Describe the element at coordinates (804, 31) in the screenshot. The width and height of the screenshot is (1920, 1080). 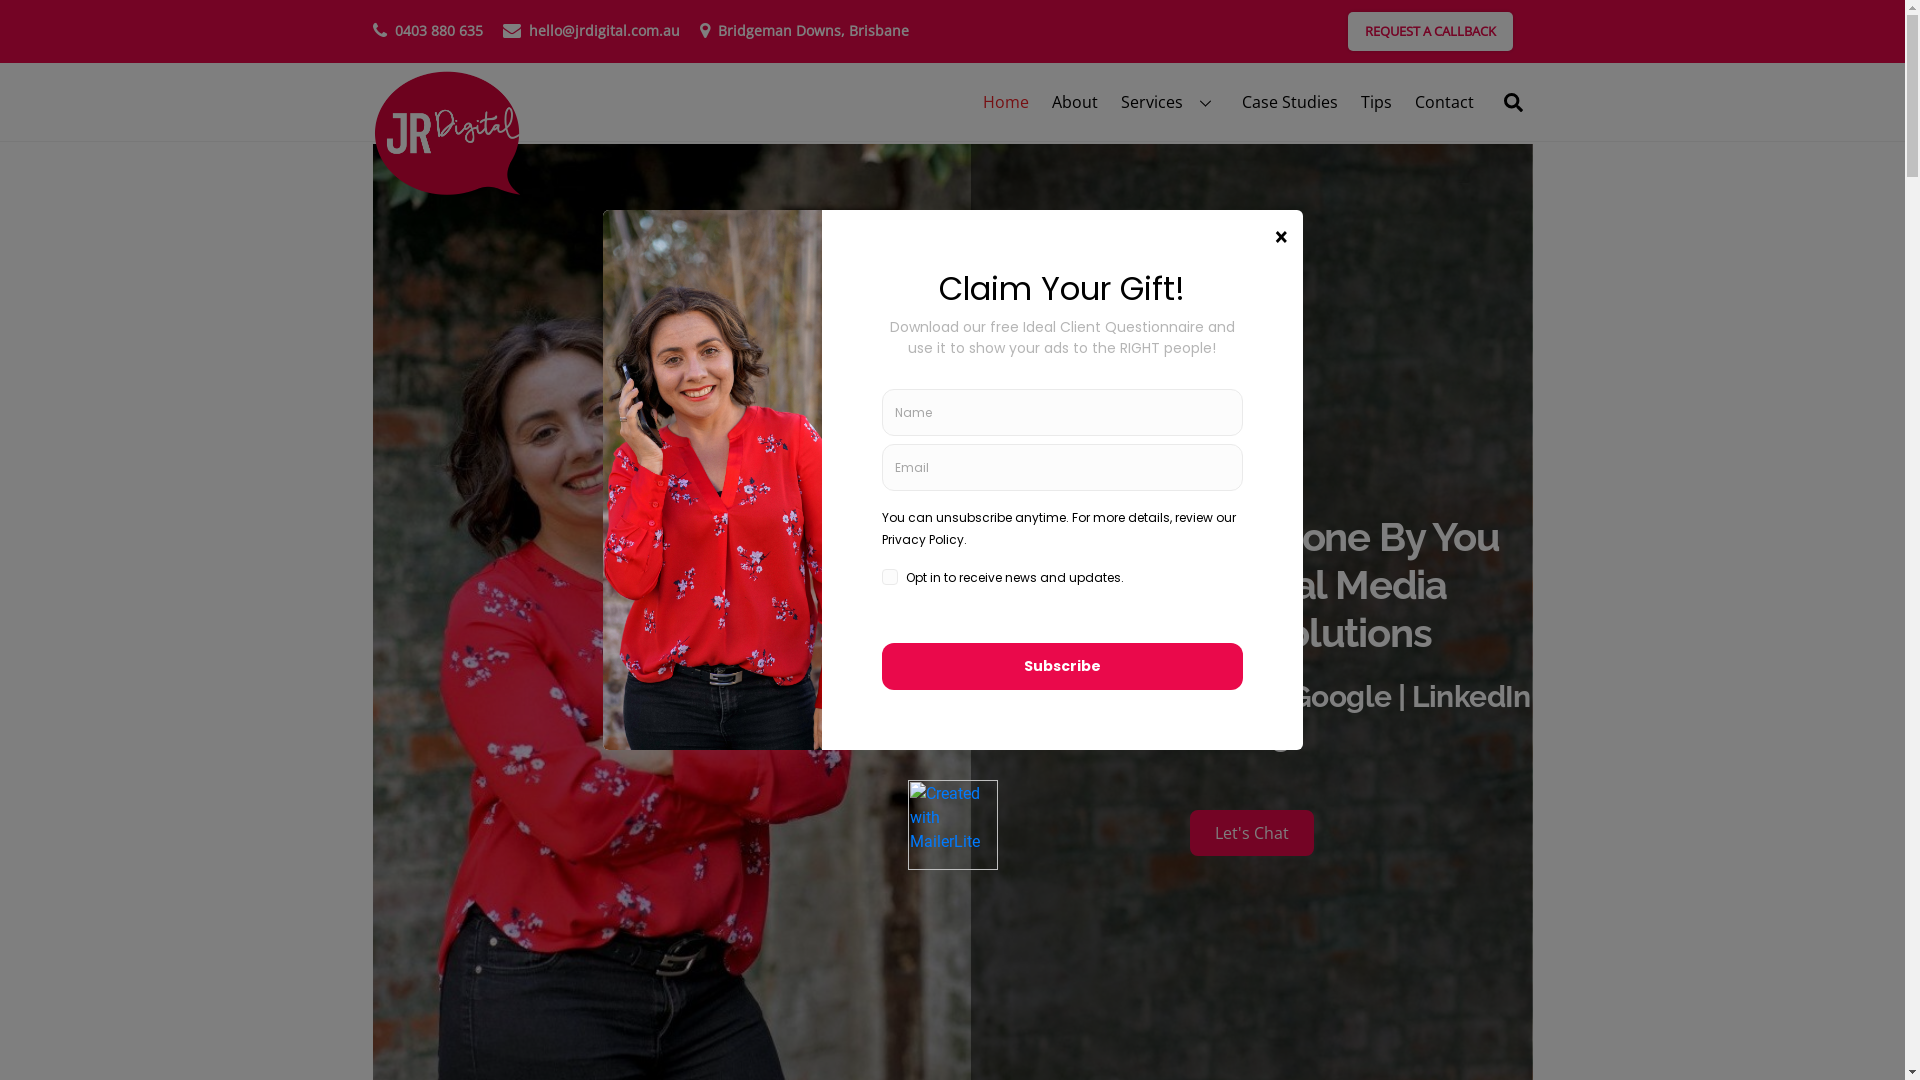
I see `Bridgeman Downs, Brisbane` at that location.